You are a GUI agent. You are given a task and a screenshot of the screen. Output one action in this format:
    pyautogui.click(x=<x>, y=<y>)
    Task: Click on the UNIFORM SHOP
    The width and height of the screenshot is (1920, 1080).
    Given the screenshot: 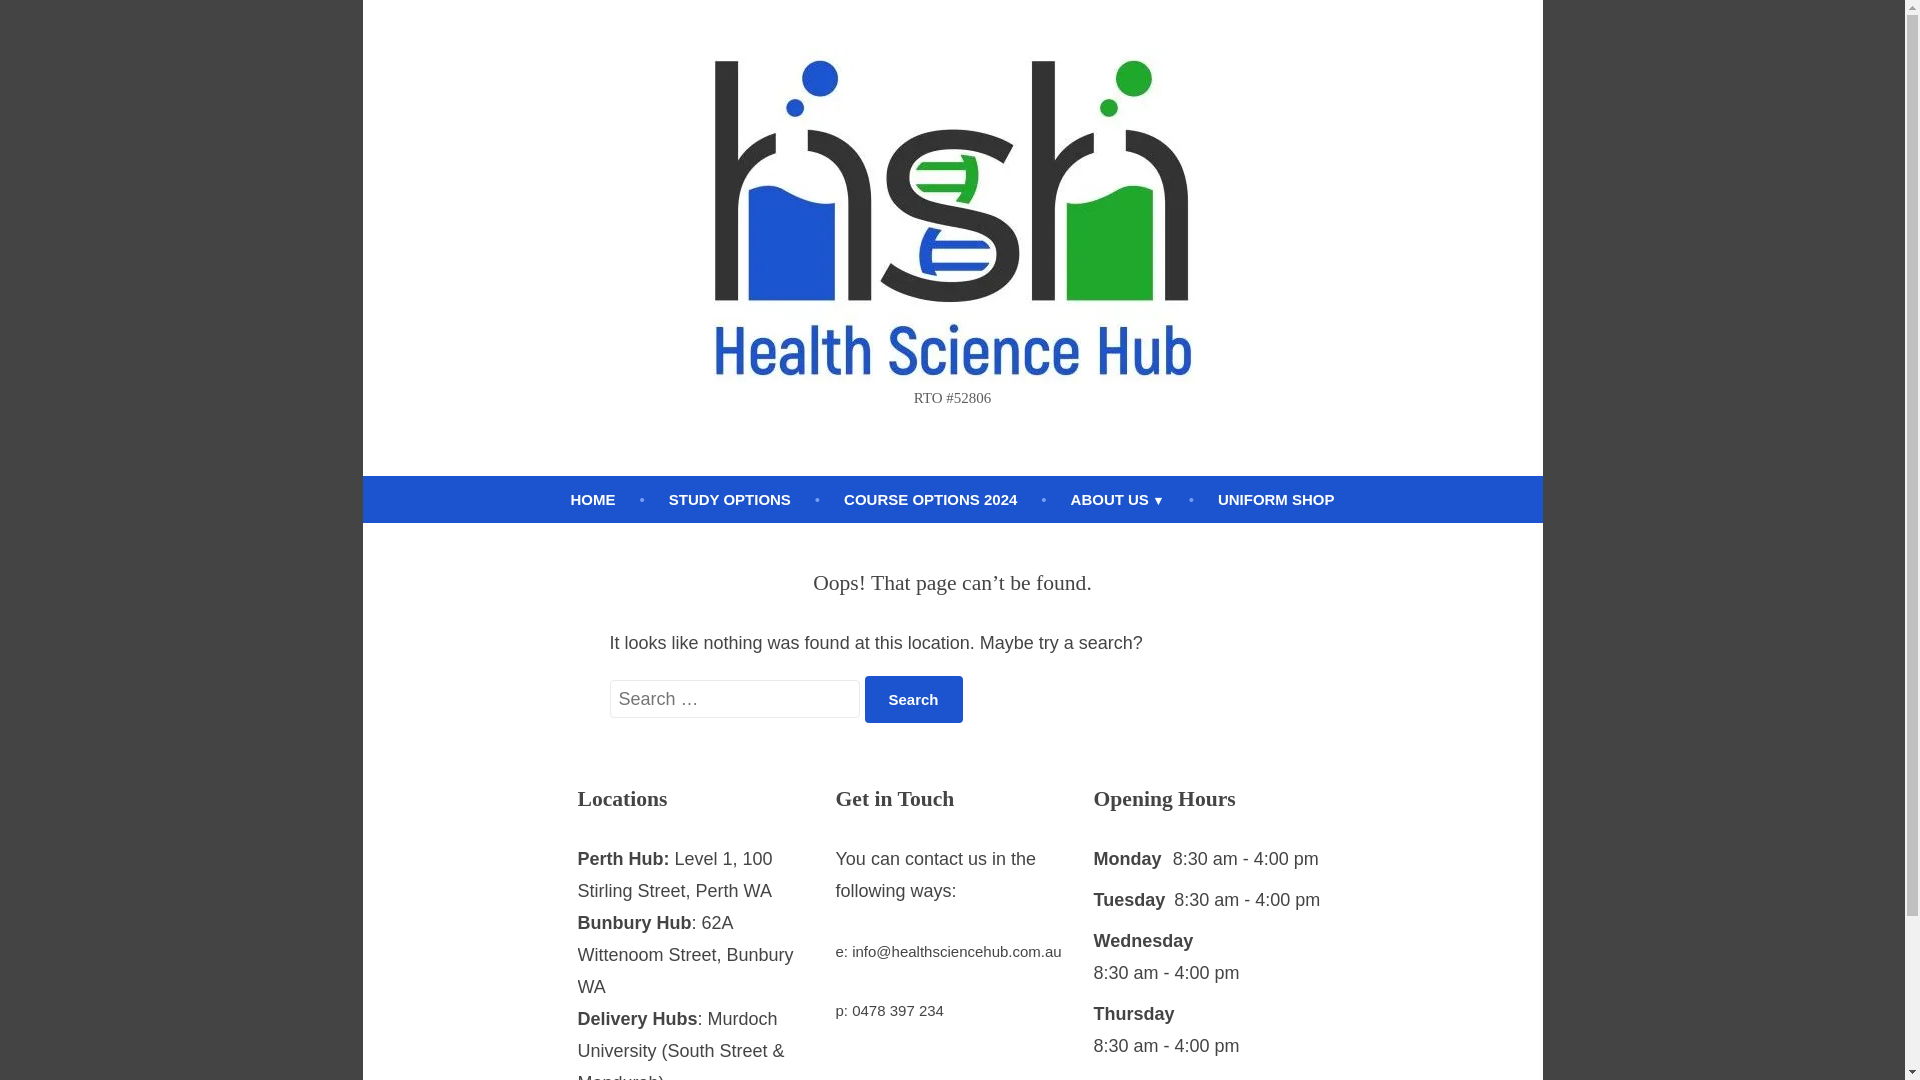 What is the action you would take?
    pyautogui.click(x=1276, y=500)
    